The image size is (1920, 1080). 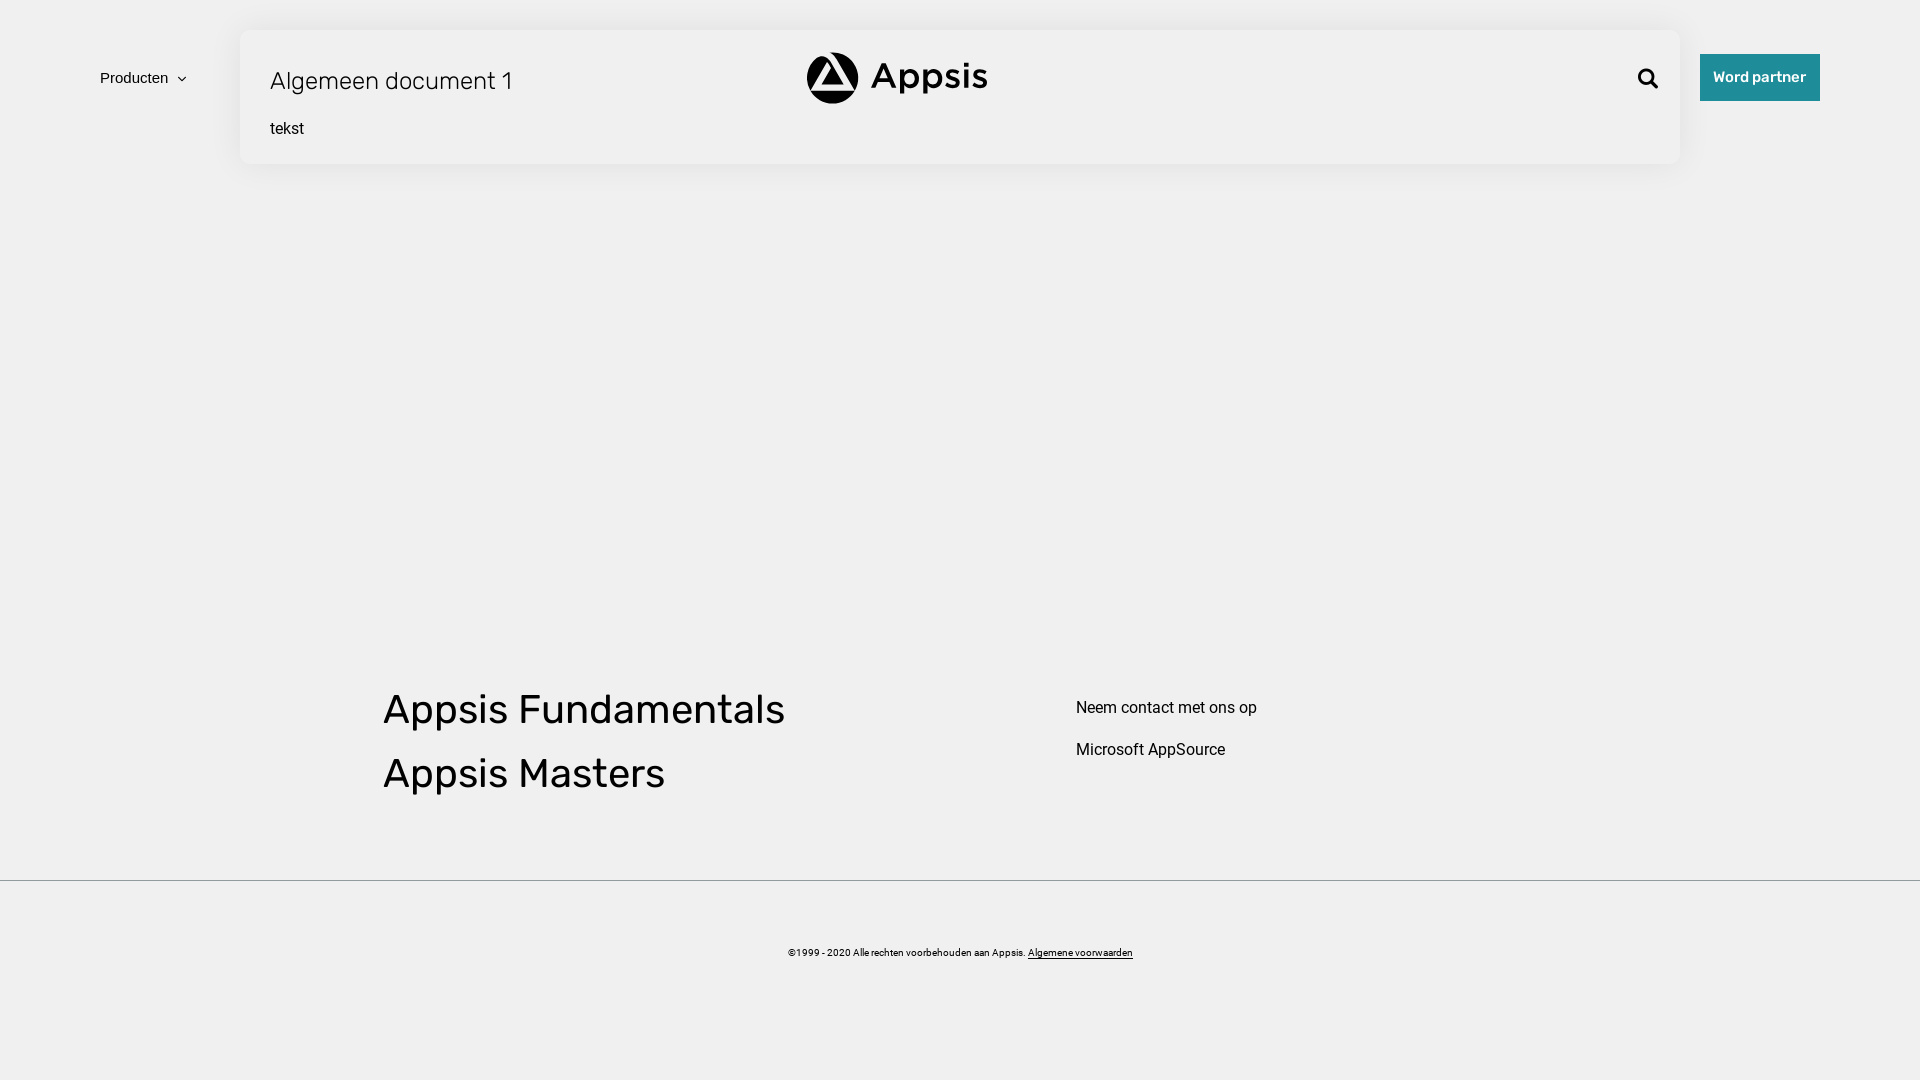 What do you see at coordinates (1166, 708) in the screenshot?
I see `Neem contact met ons op` at bounding box center [1166, 708].